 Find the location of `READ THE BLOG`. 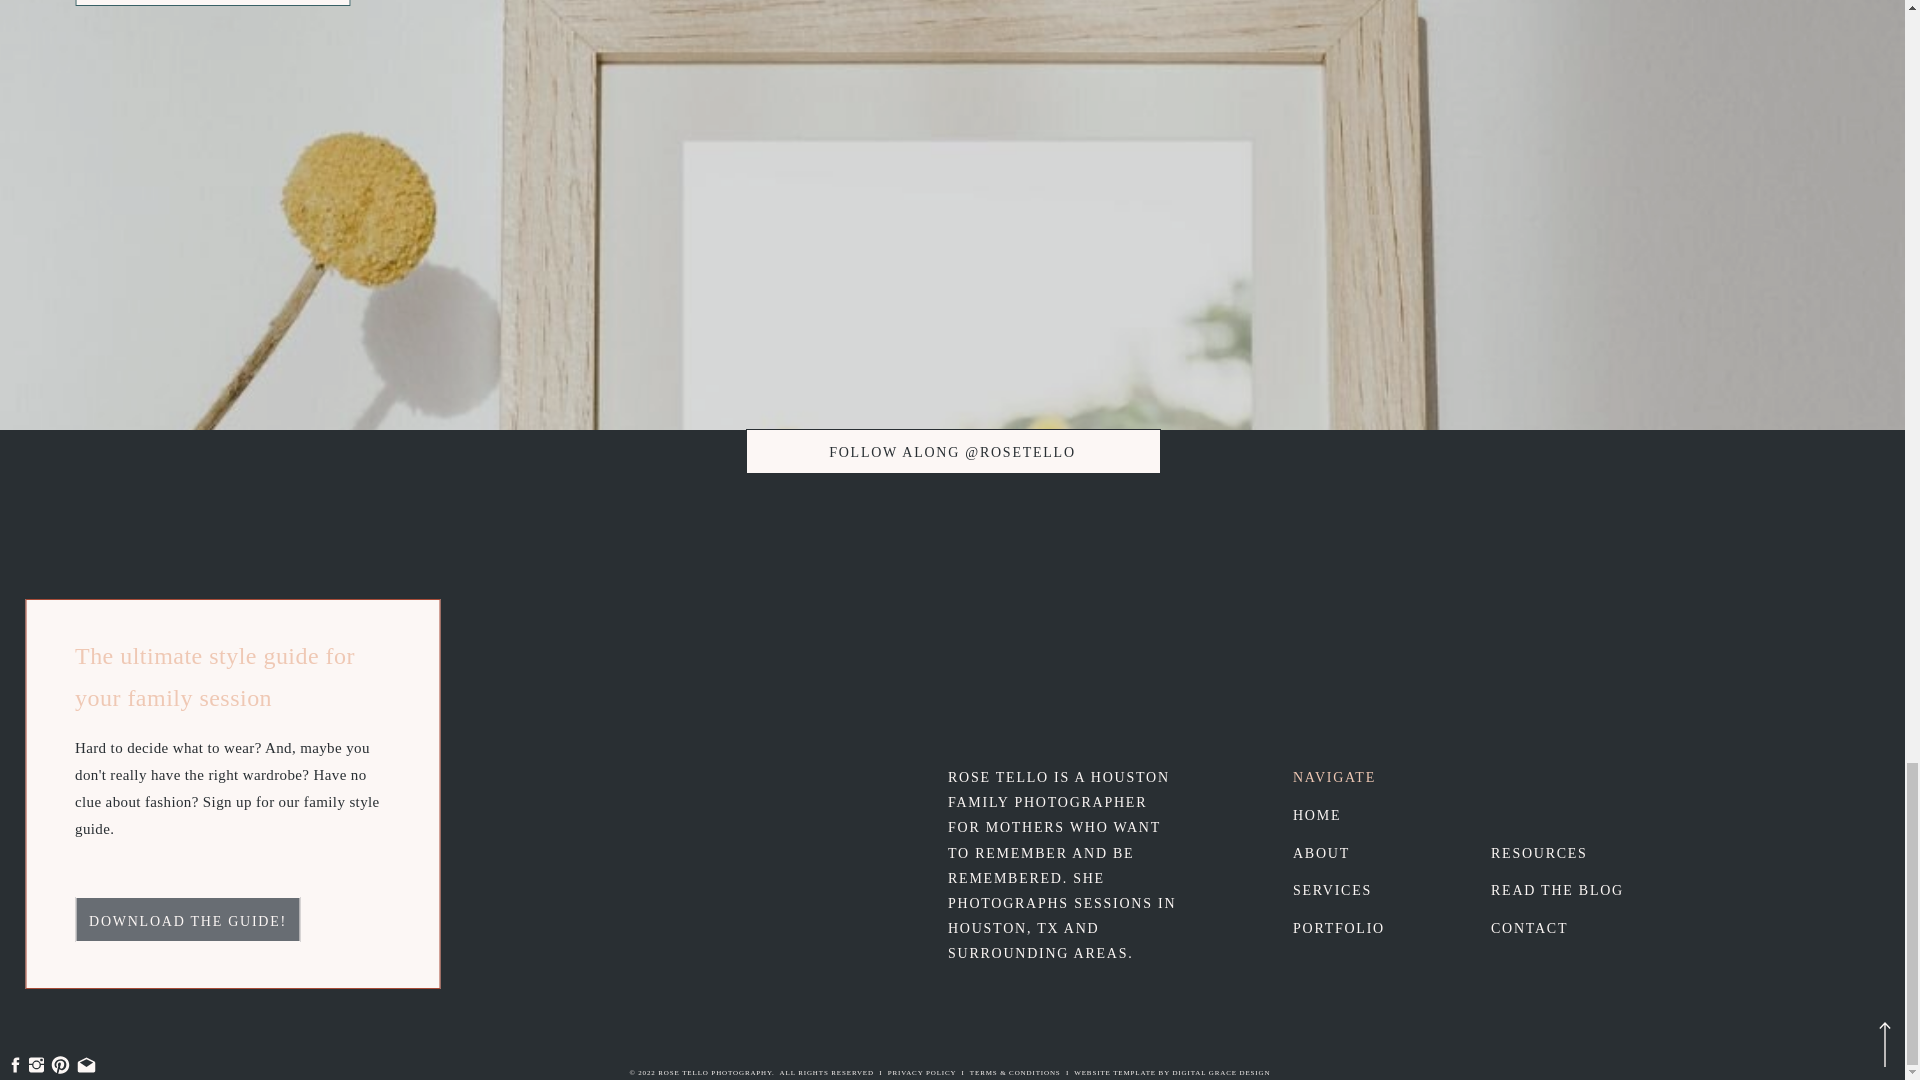

READ THE BLOG is located at coordinates (1576, 888).